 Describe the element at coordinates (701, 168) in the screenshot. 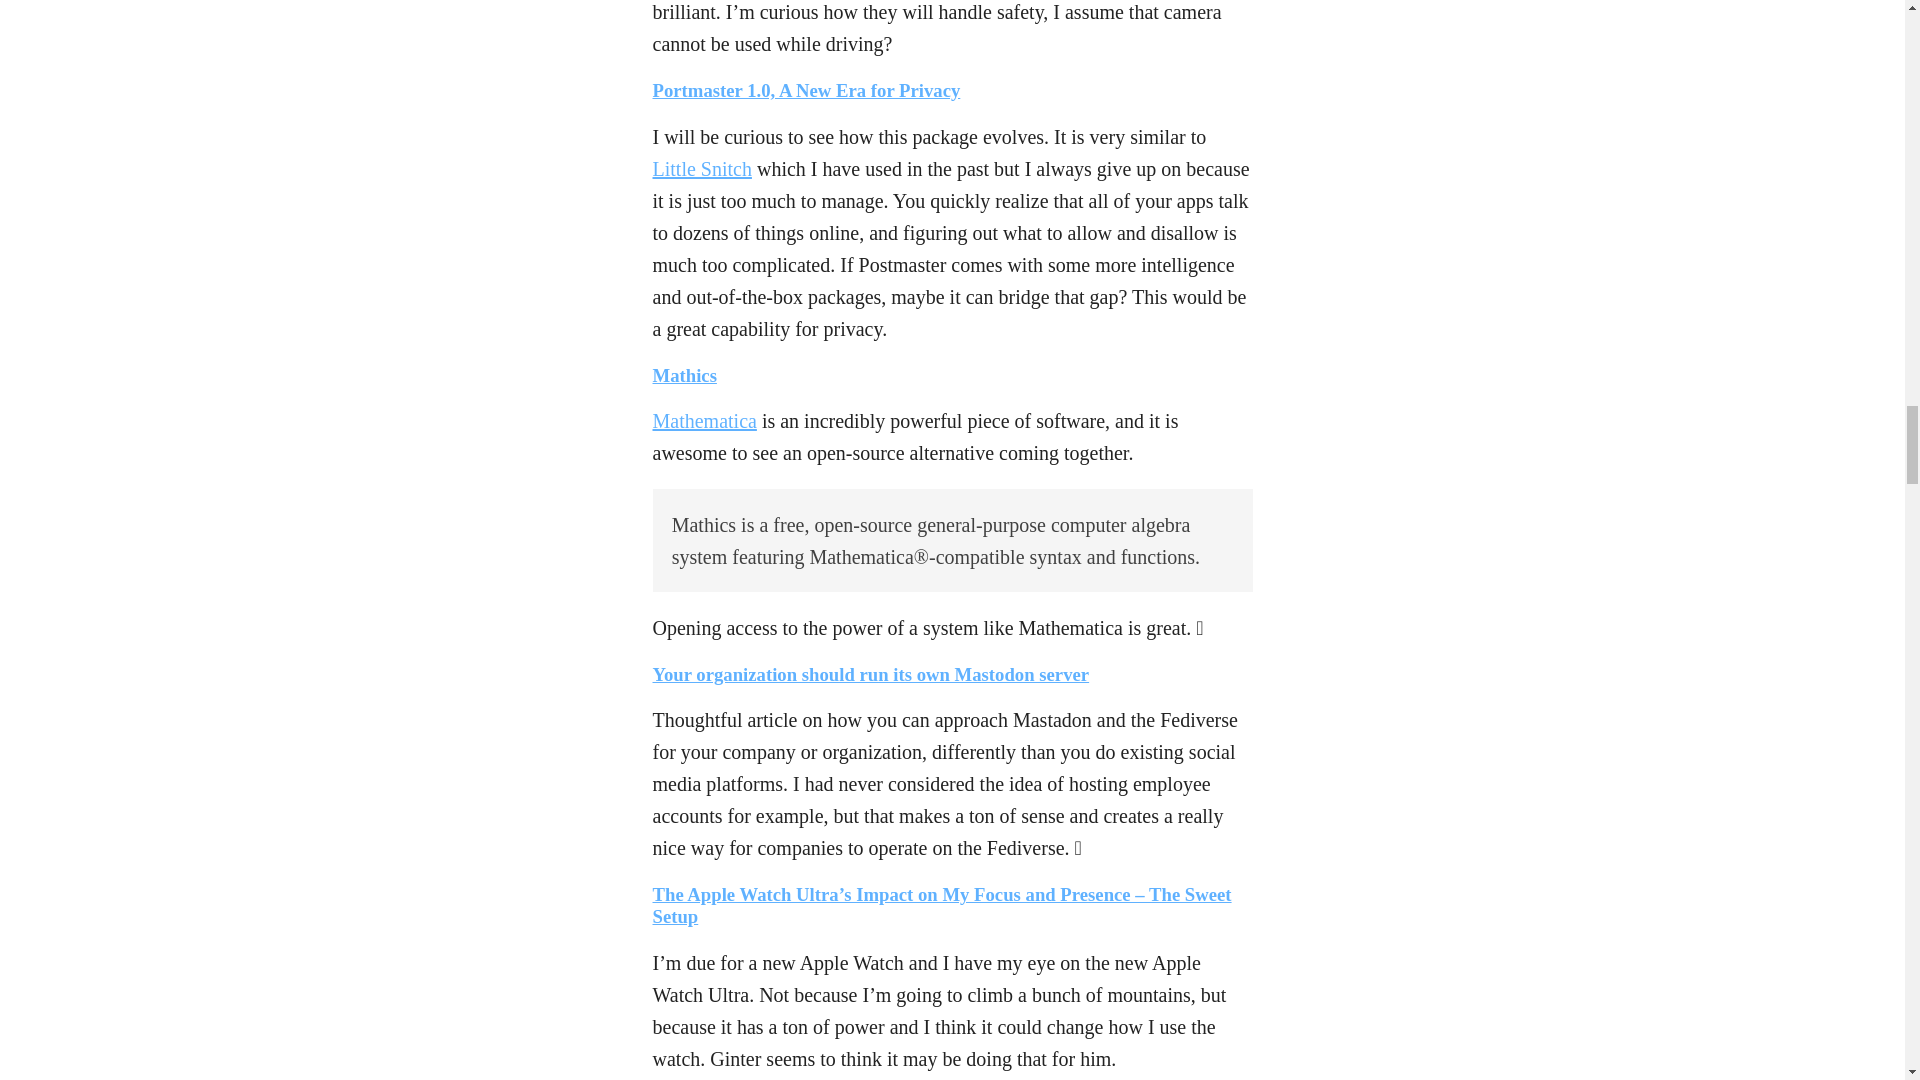

I see `Little Snitch` at that location.